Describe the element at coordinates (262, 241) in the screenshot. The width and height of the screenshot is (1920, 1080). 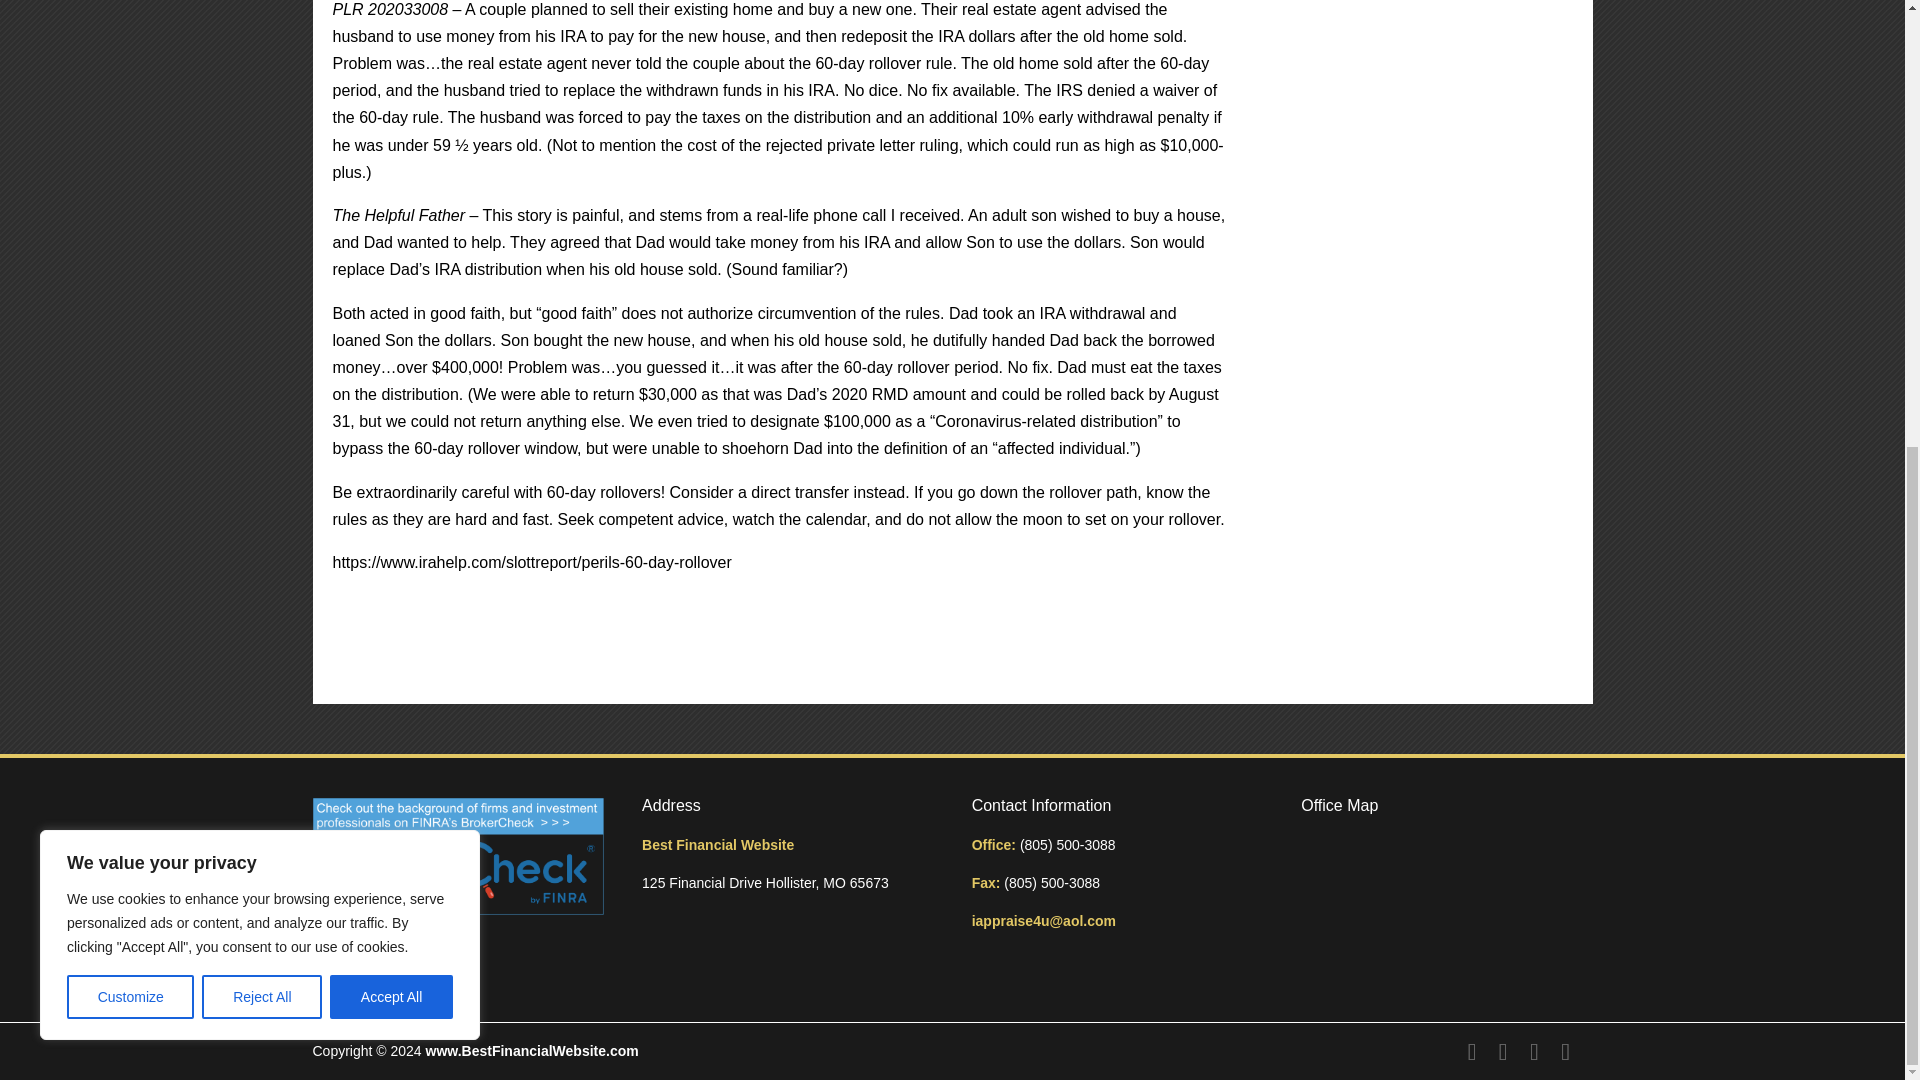
I see `Reject All` at that location.